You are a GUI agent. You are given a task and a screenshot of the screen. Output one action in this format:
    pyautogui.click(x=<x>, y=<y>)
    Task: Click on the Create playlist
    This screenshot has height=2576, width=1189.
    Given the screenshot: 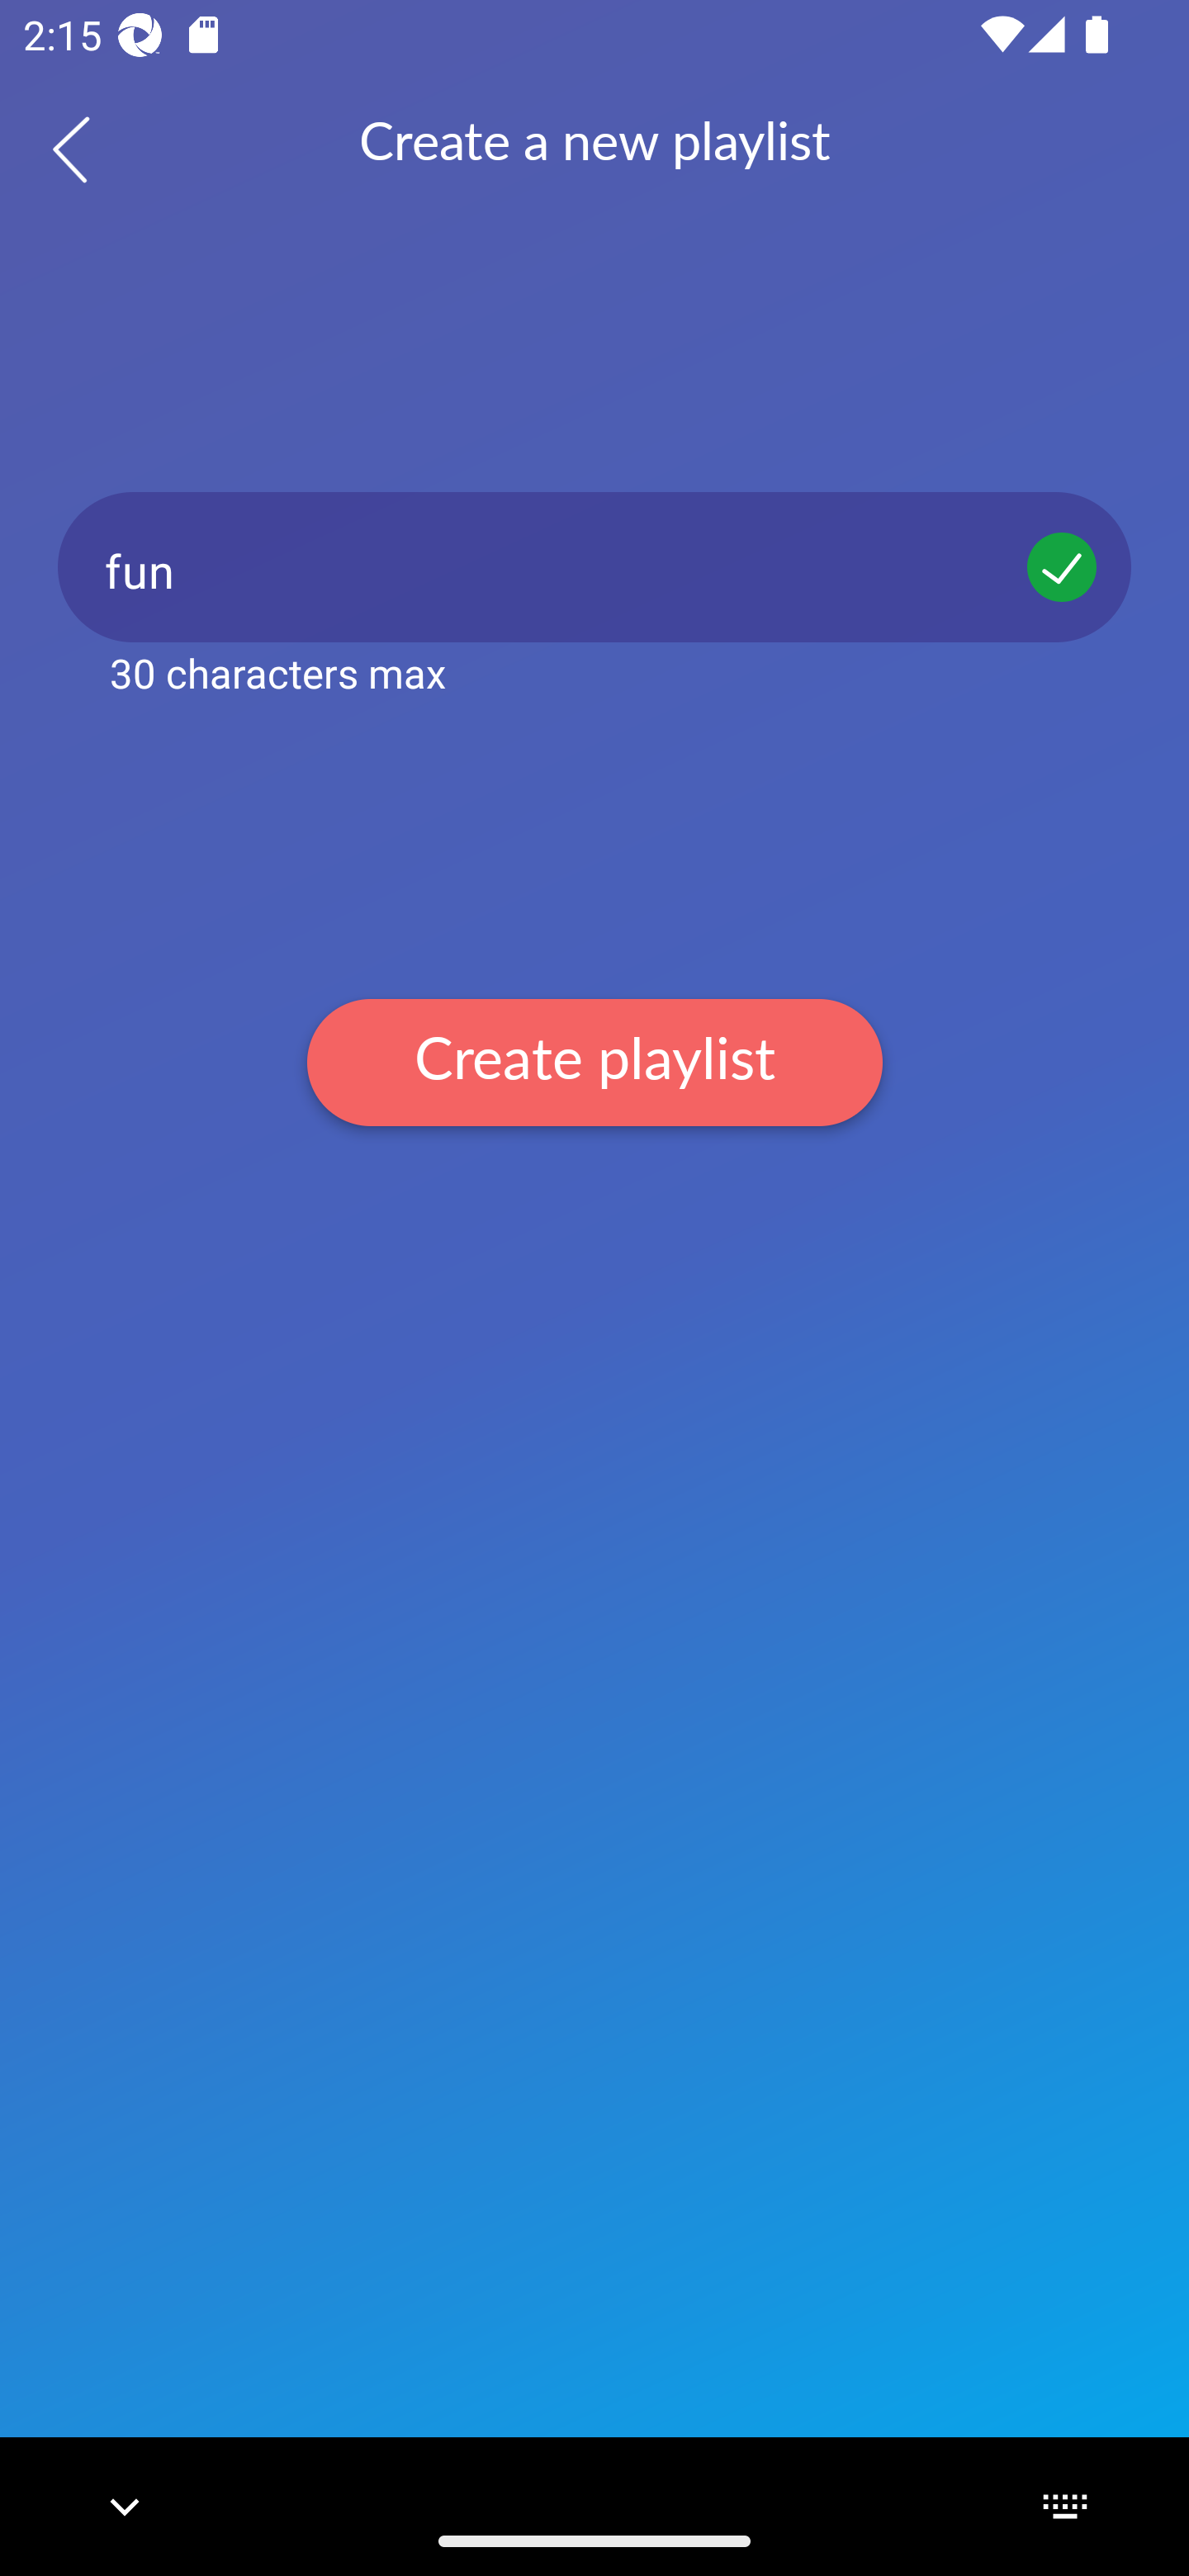 What is the action you would take?
    pyautogui.click(x=594, y=1062)
    